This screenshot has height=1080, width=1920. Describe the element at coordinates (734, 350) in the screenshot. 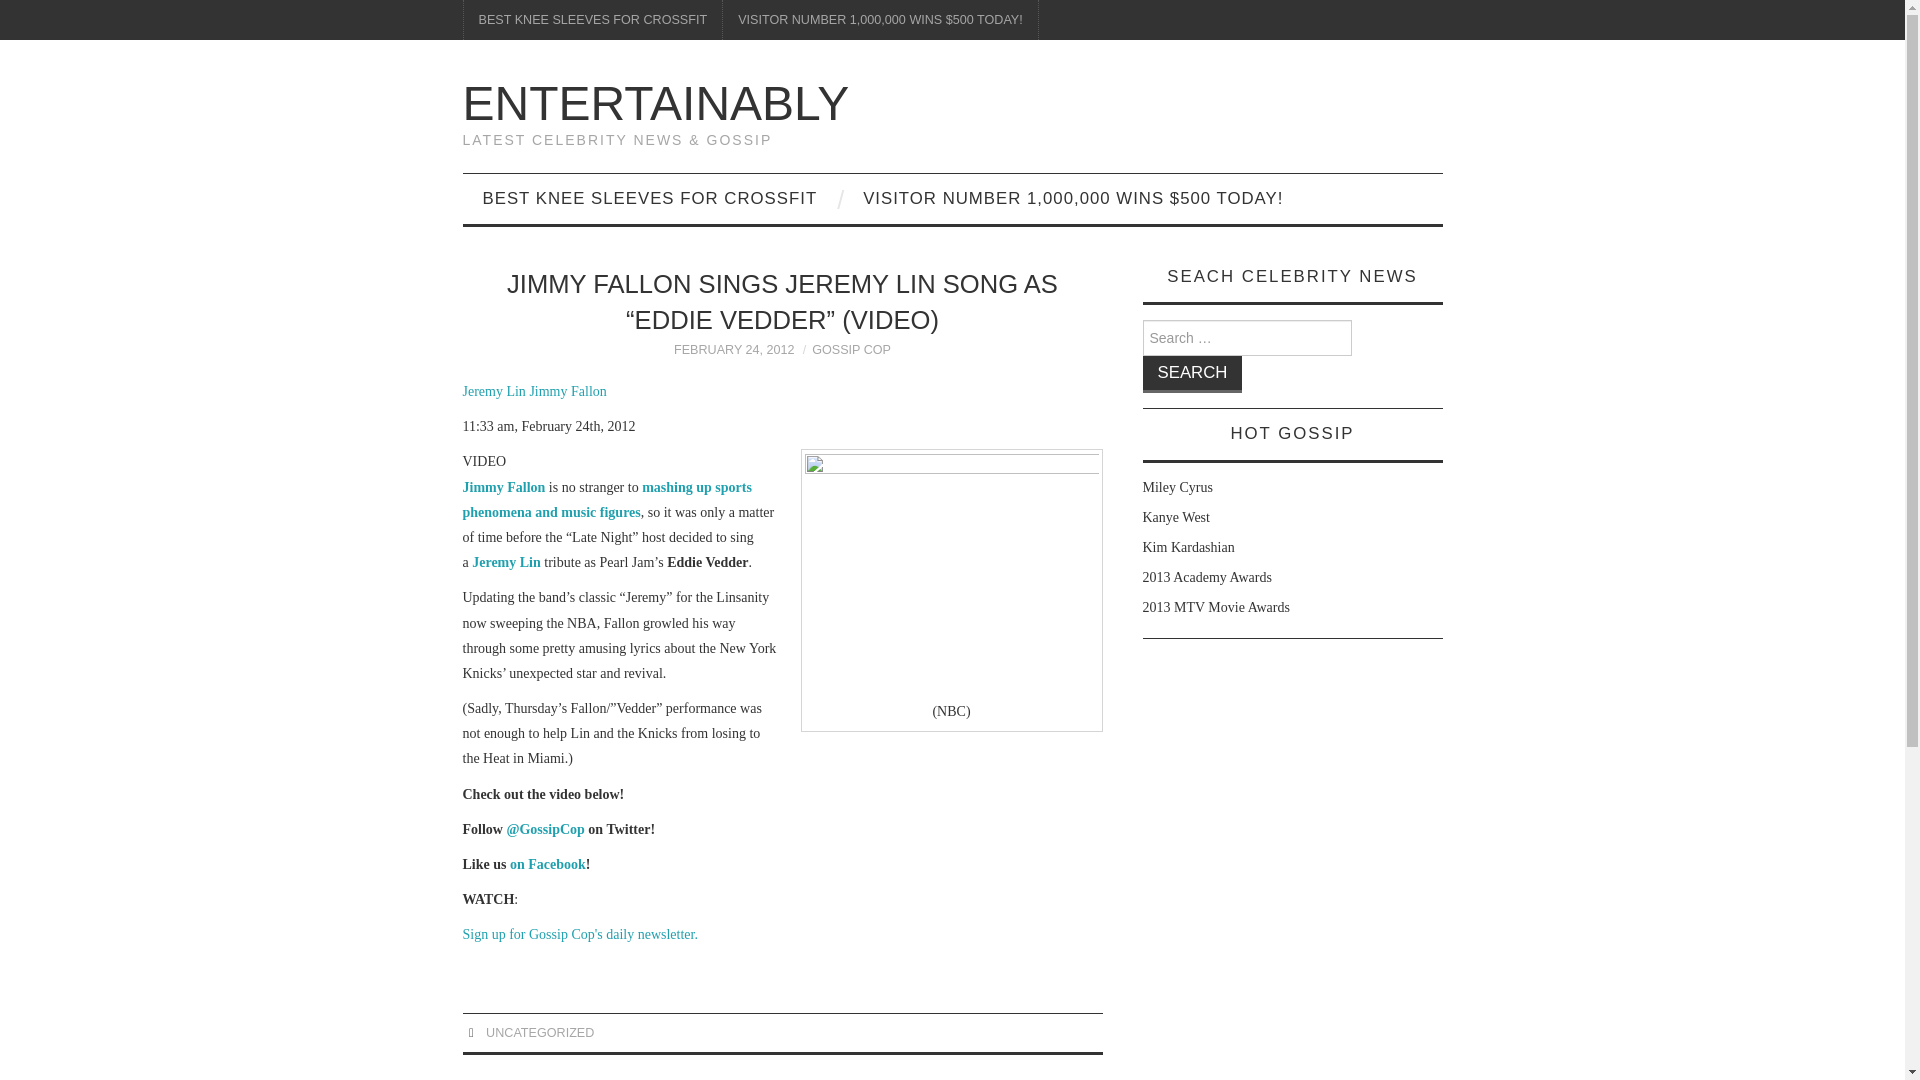

I see `FEBRUARY 24, 2012` at that location.